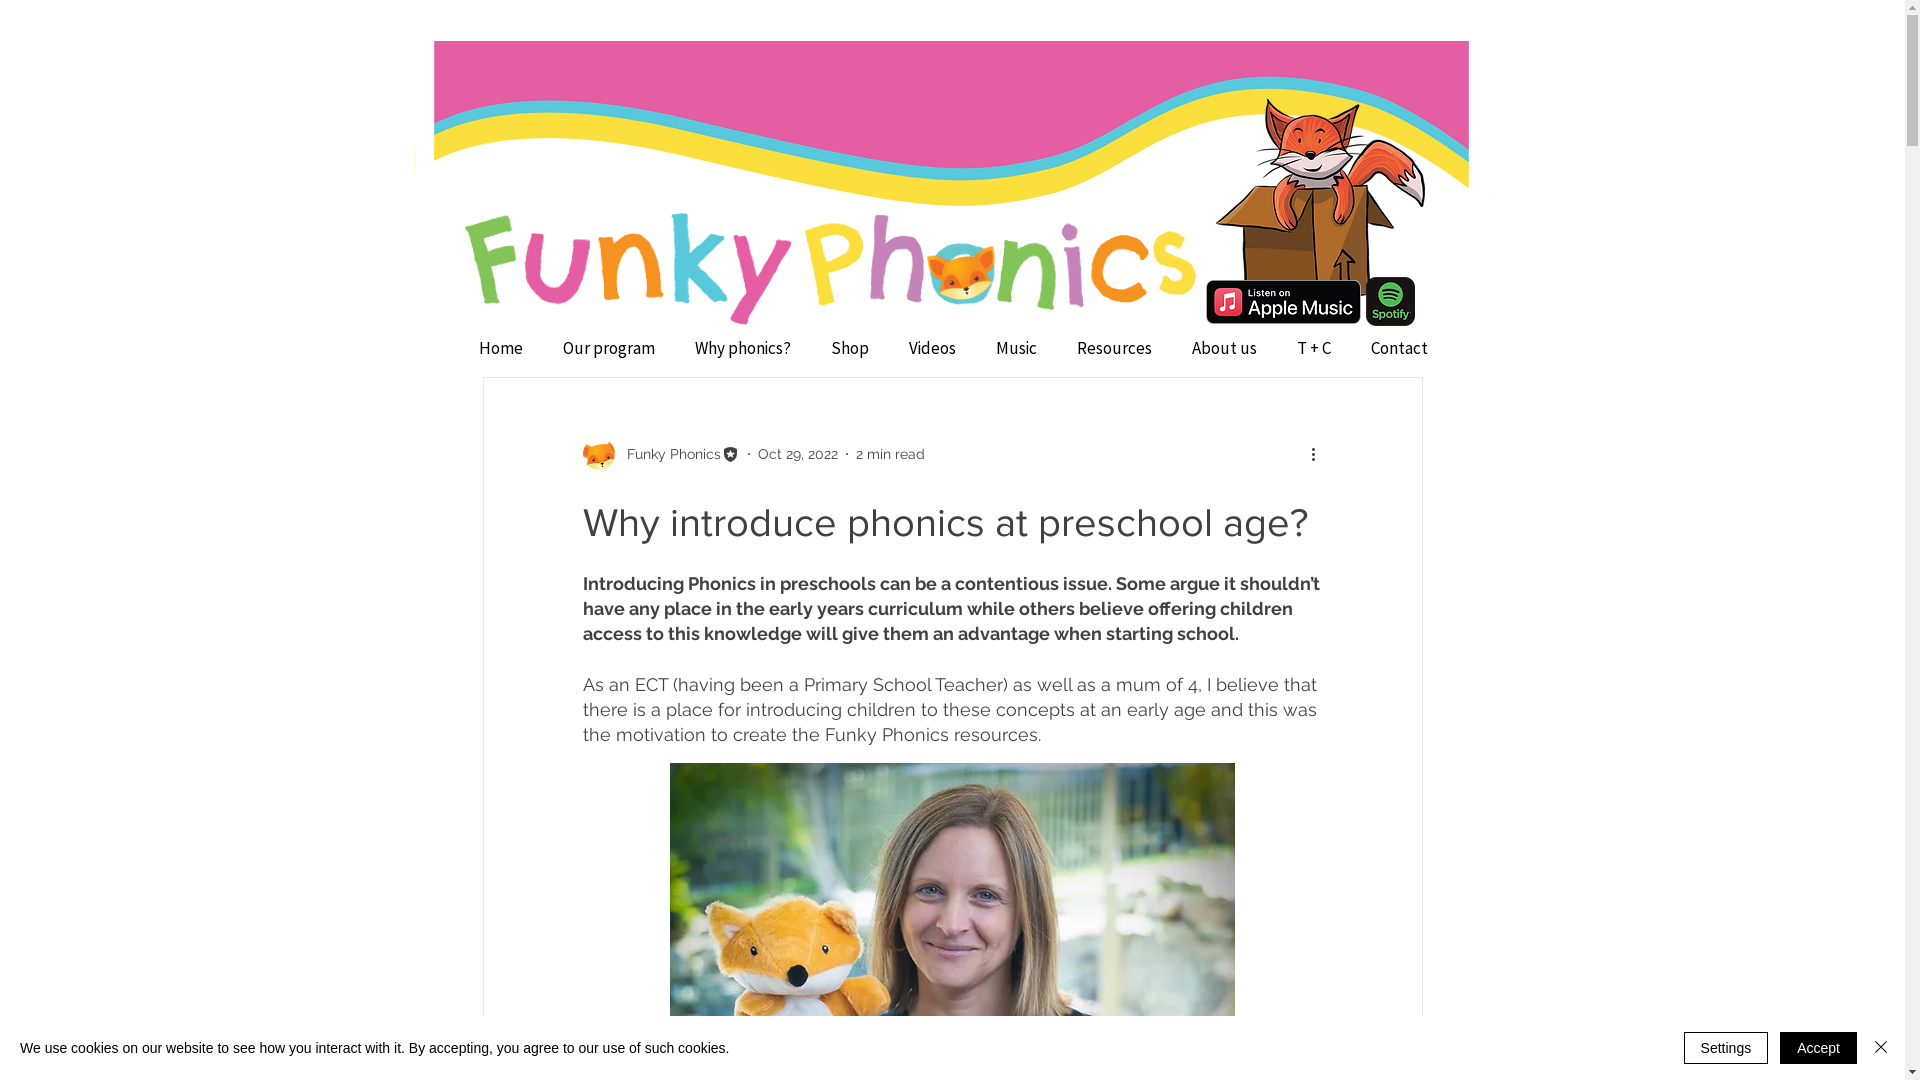  I want to click on SPOTIFY.png, so click(1390, 302).